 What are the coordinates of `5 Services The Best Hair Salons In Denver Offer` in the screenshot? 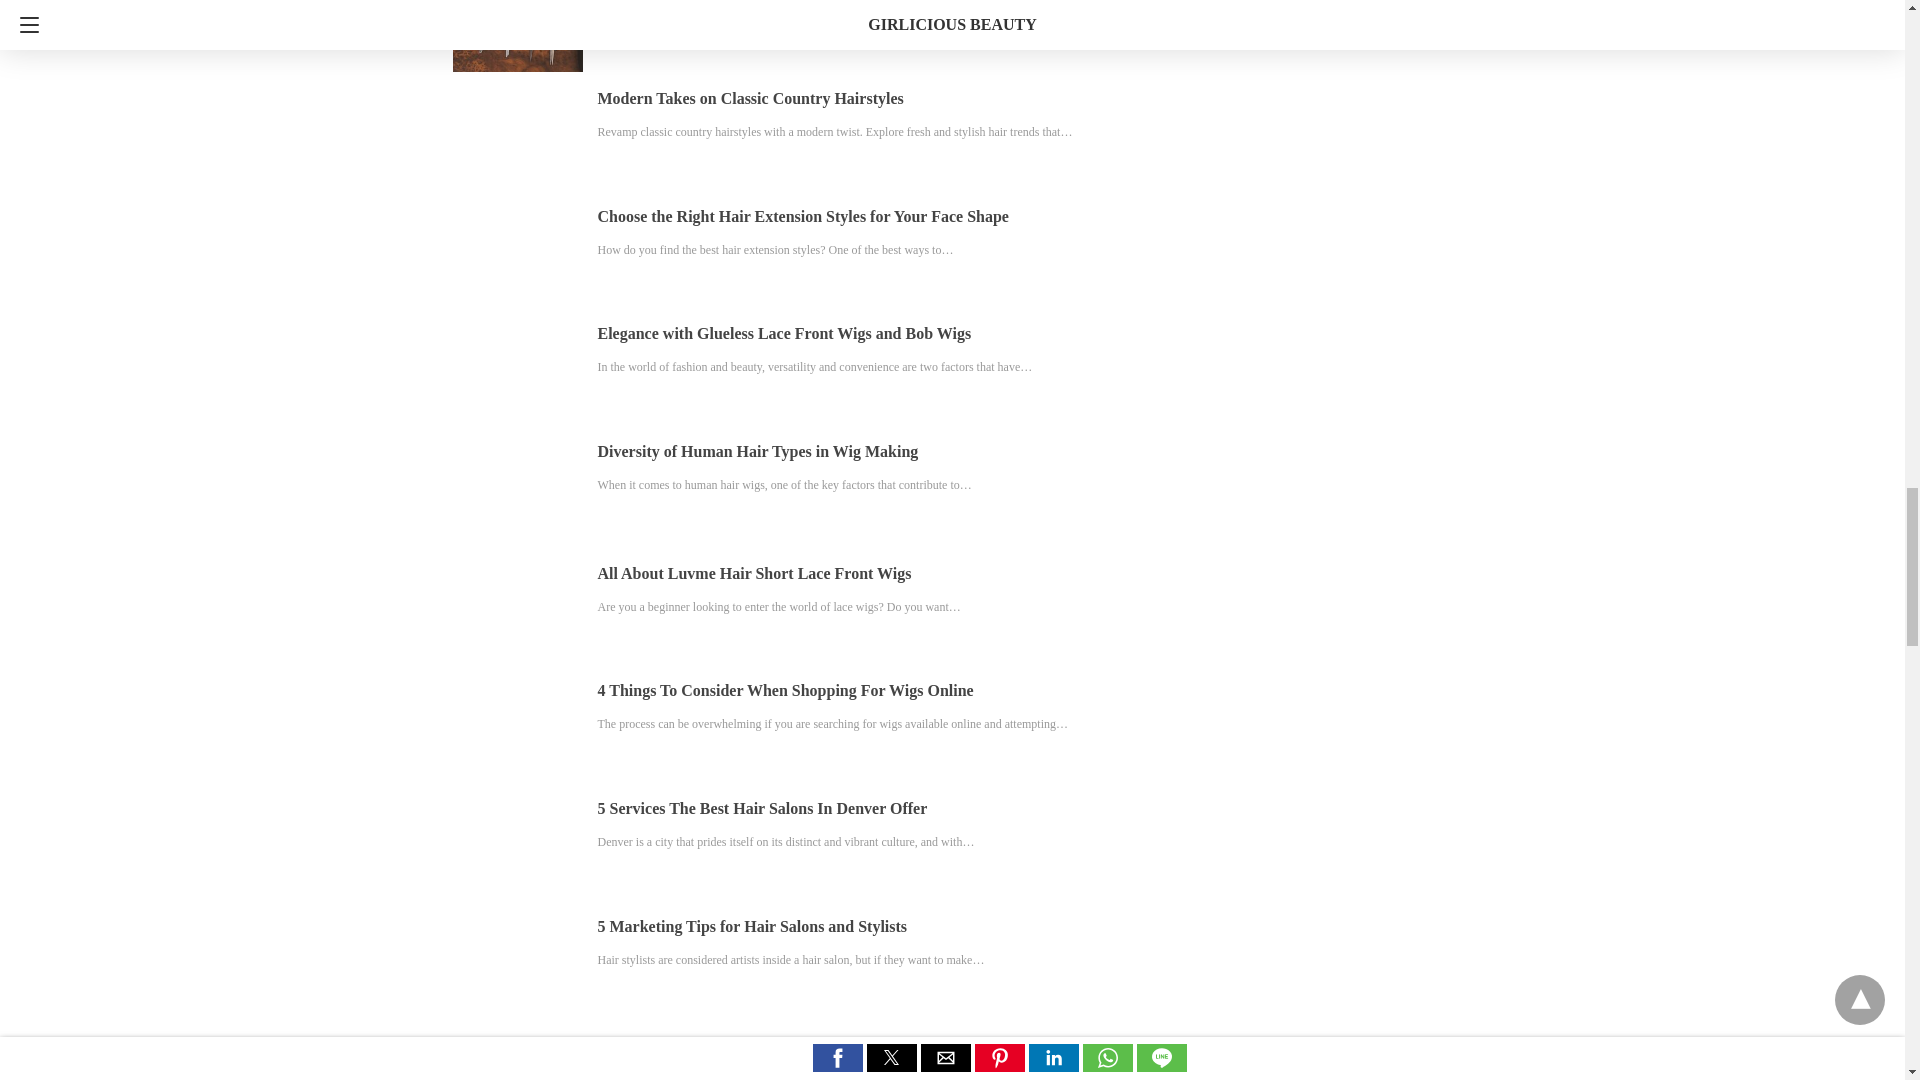 It's located at (762, 808).